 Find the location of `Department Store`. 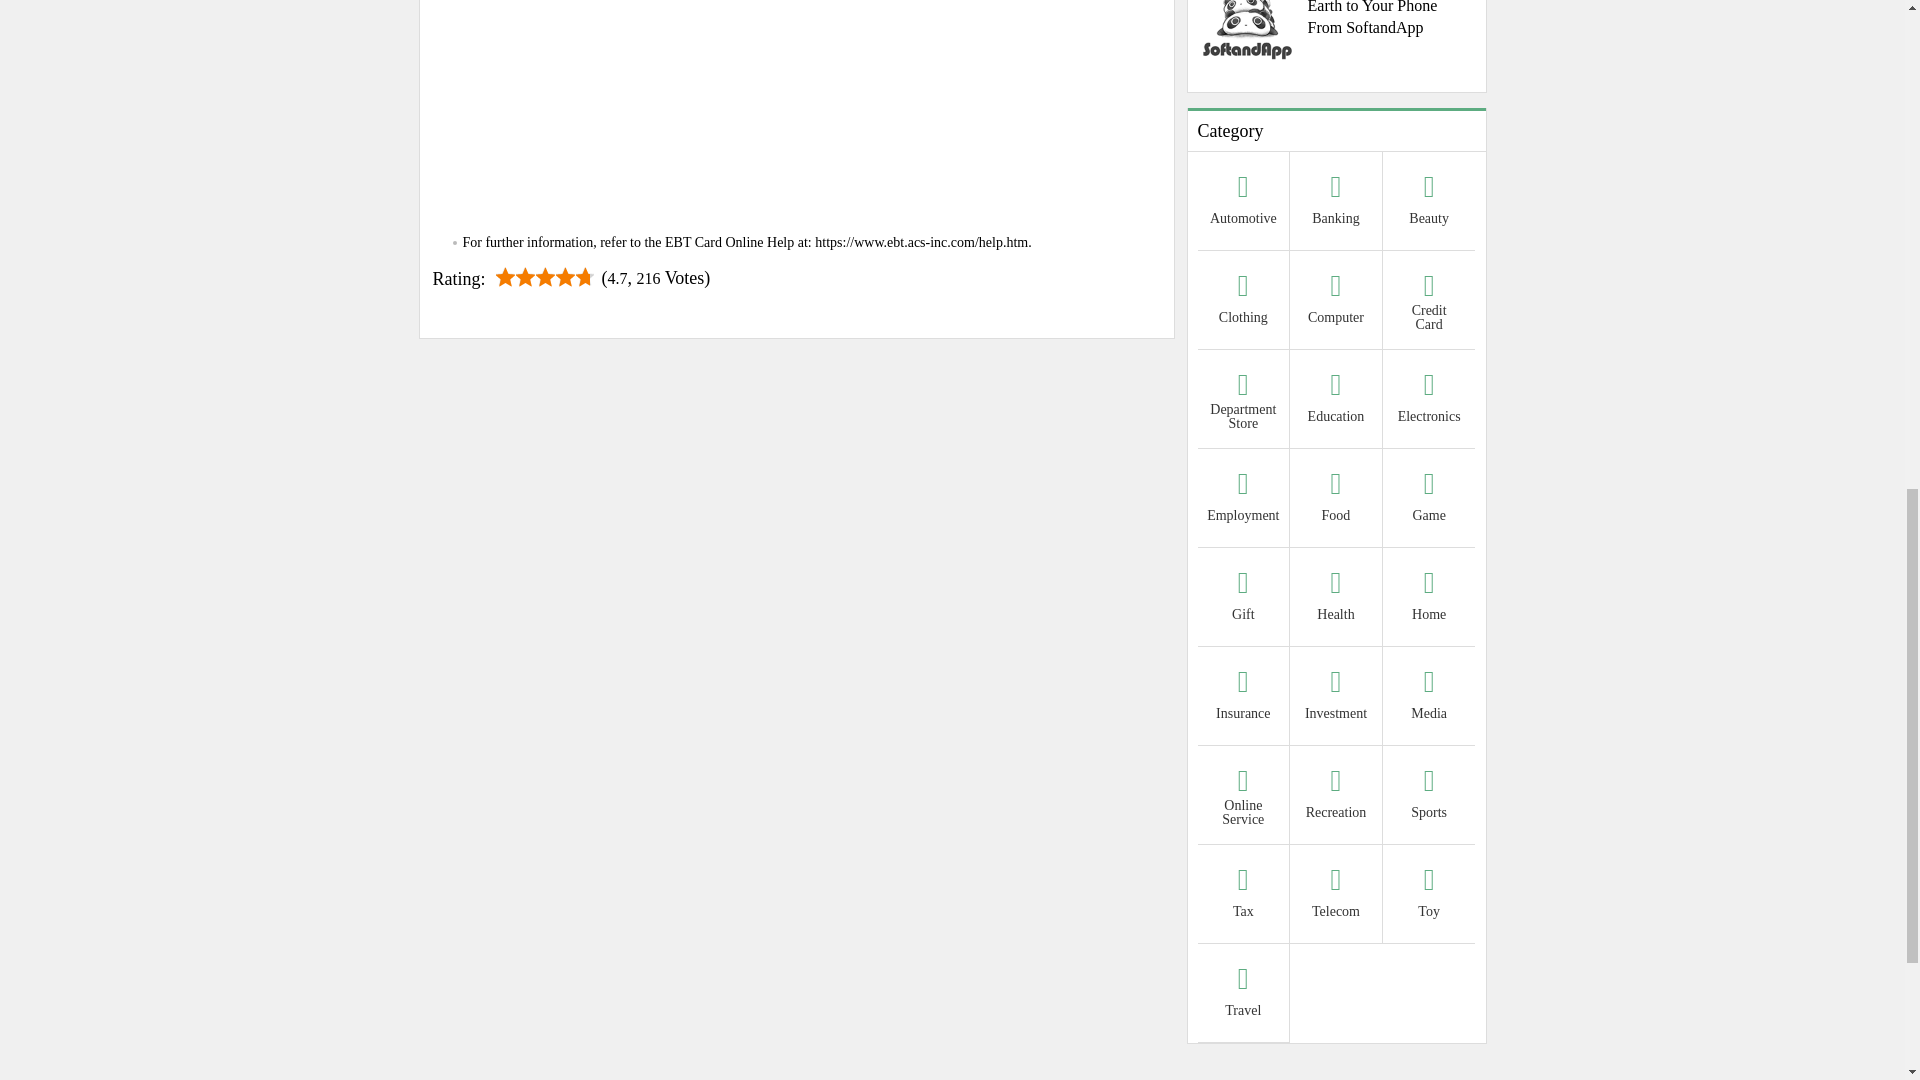

Department Store is located at coordinates (1244, 402).